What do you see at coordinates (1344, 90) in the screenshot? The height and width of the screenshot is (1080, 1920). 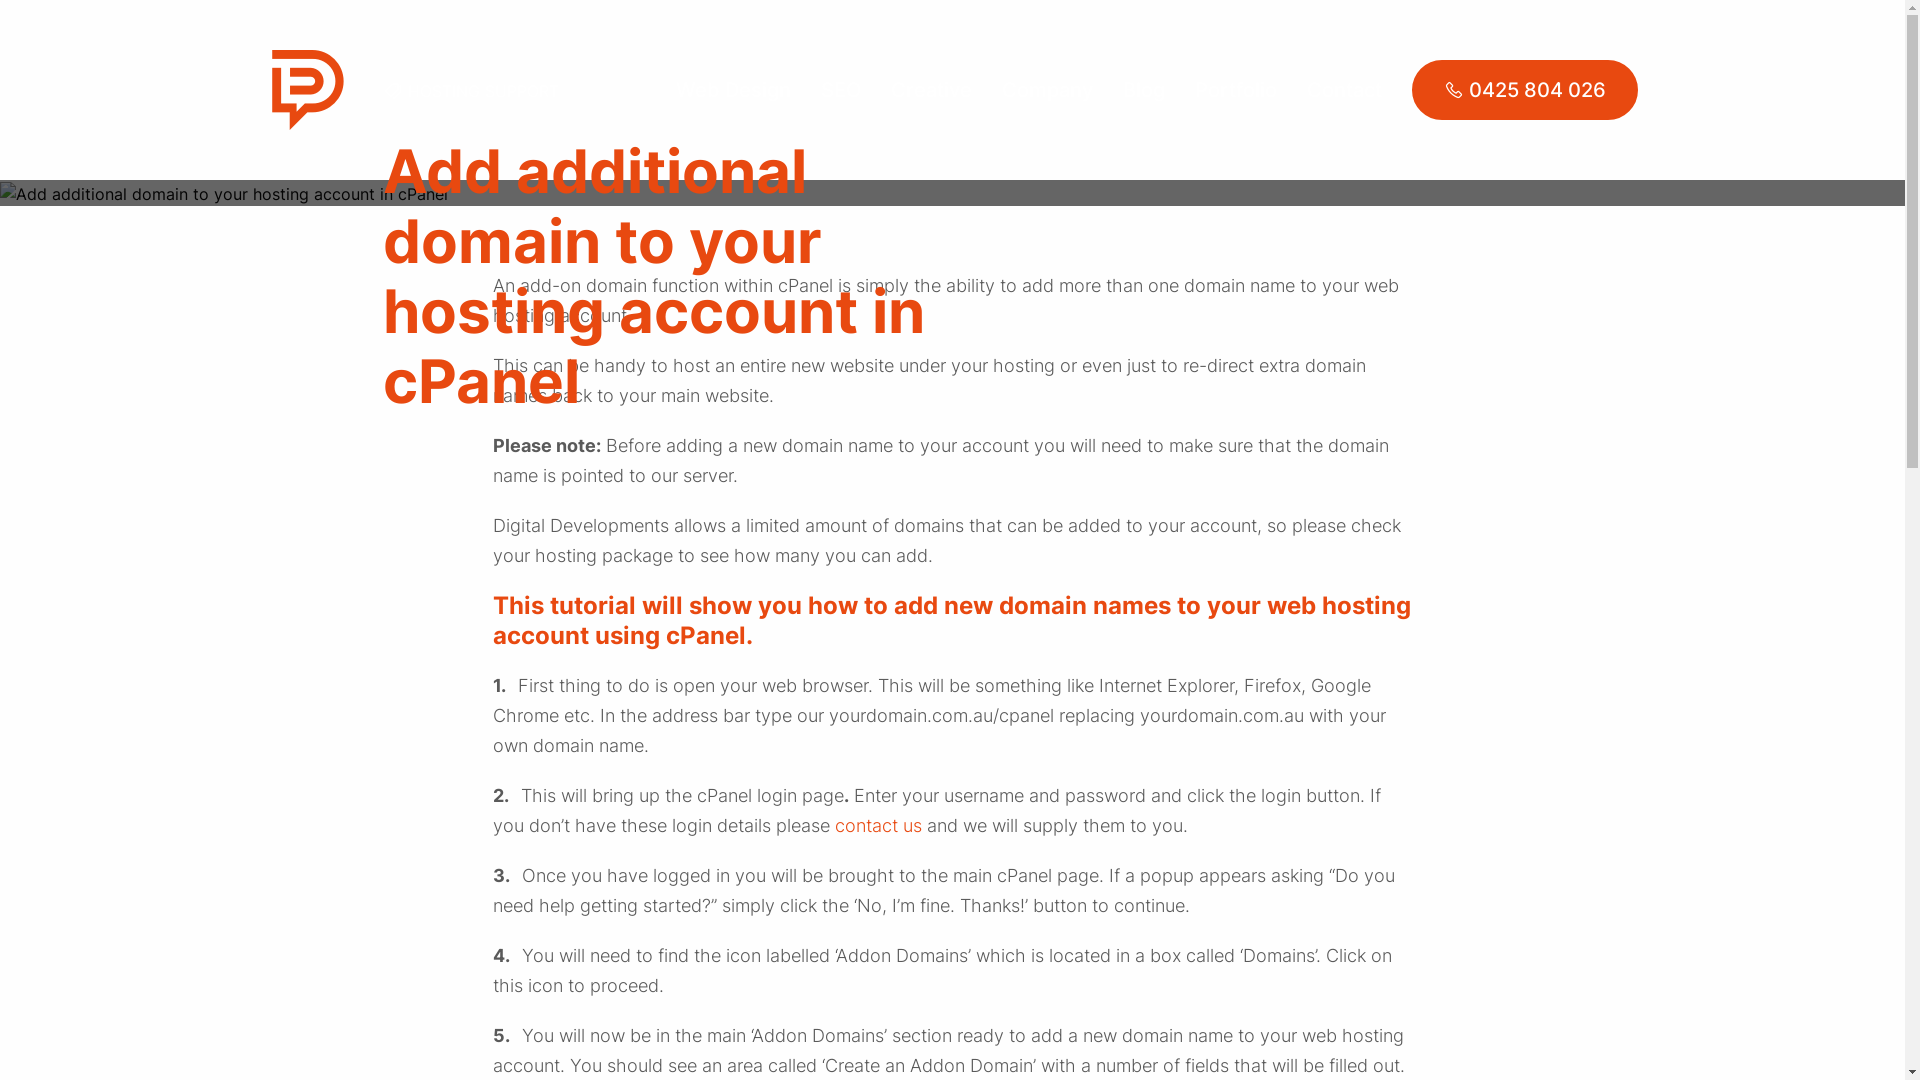 I see `Contact` at bounding box center [1344, 90].